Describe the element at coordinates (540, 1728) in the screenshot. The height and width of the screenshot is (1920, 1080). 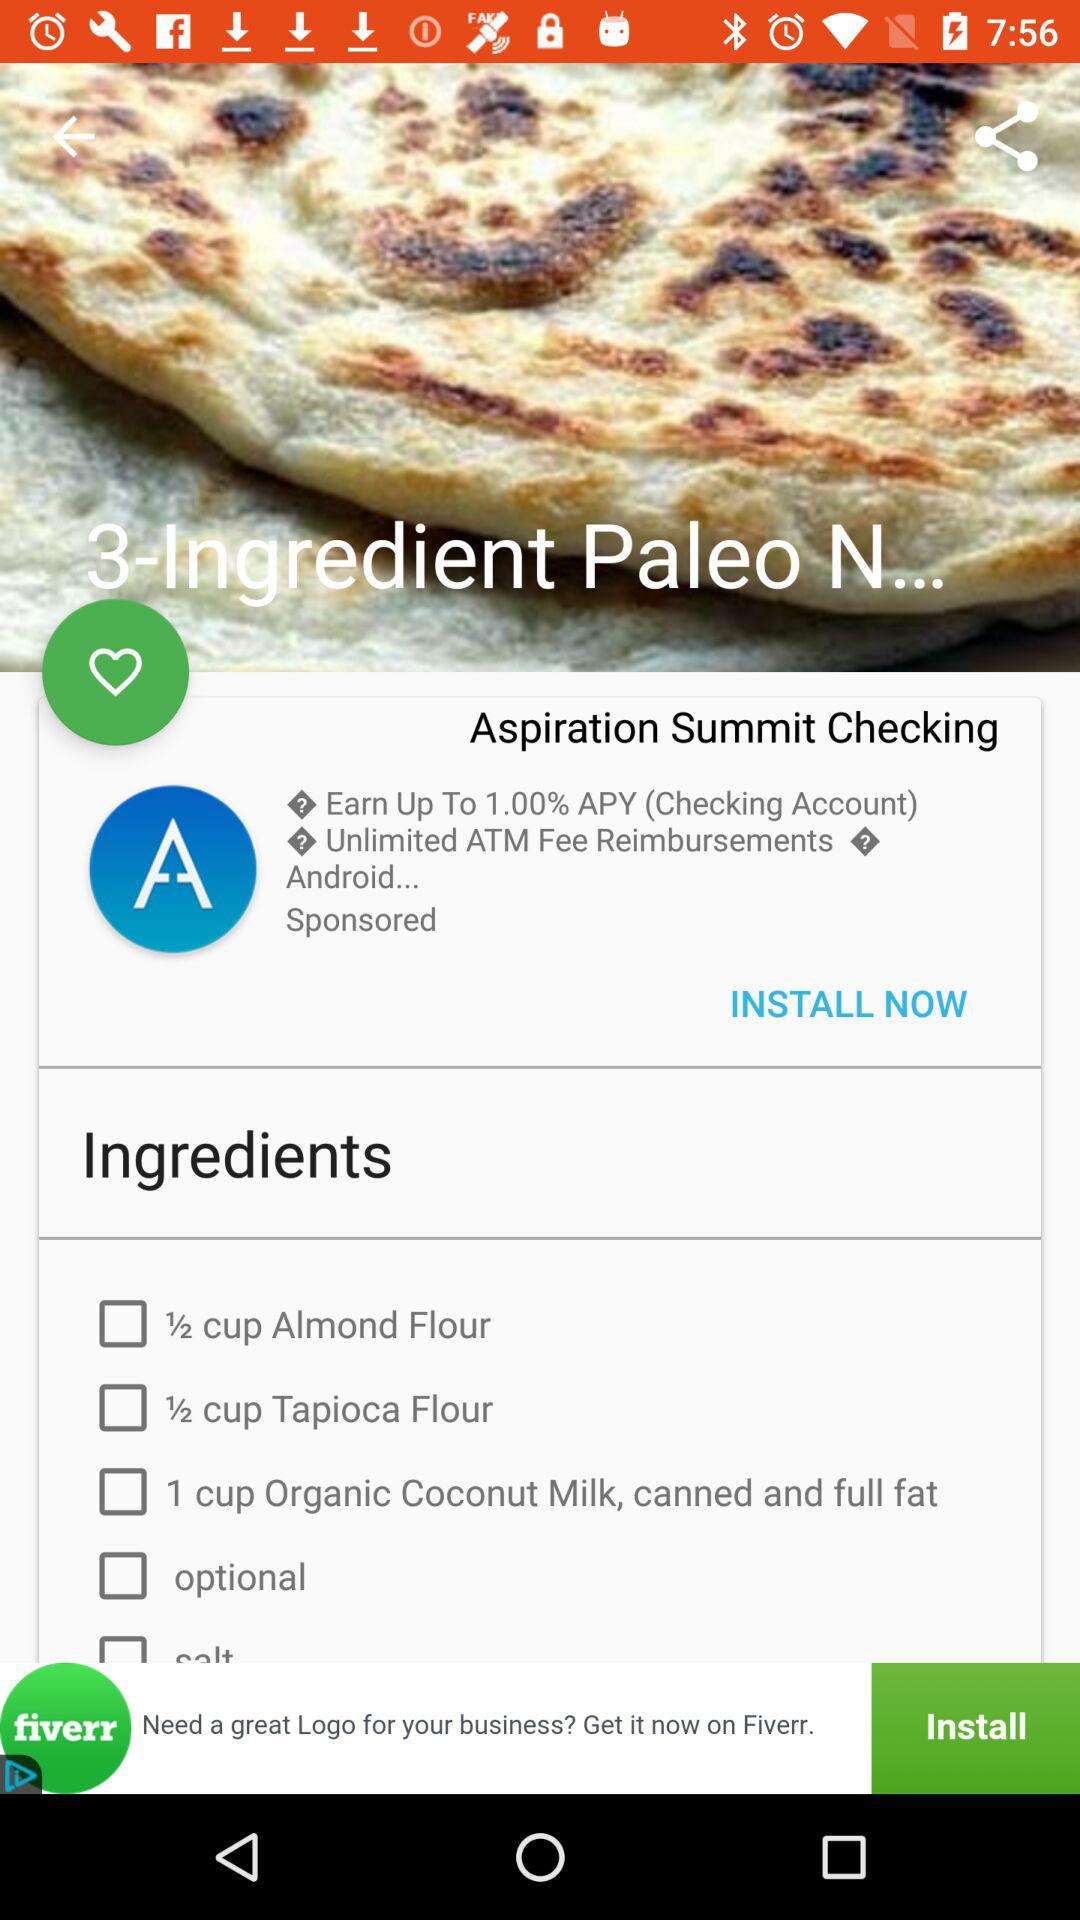
I see `go to fiverr download page` at that location.